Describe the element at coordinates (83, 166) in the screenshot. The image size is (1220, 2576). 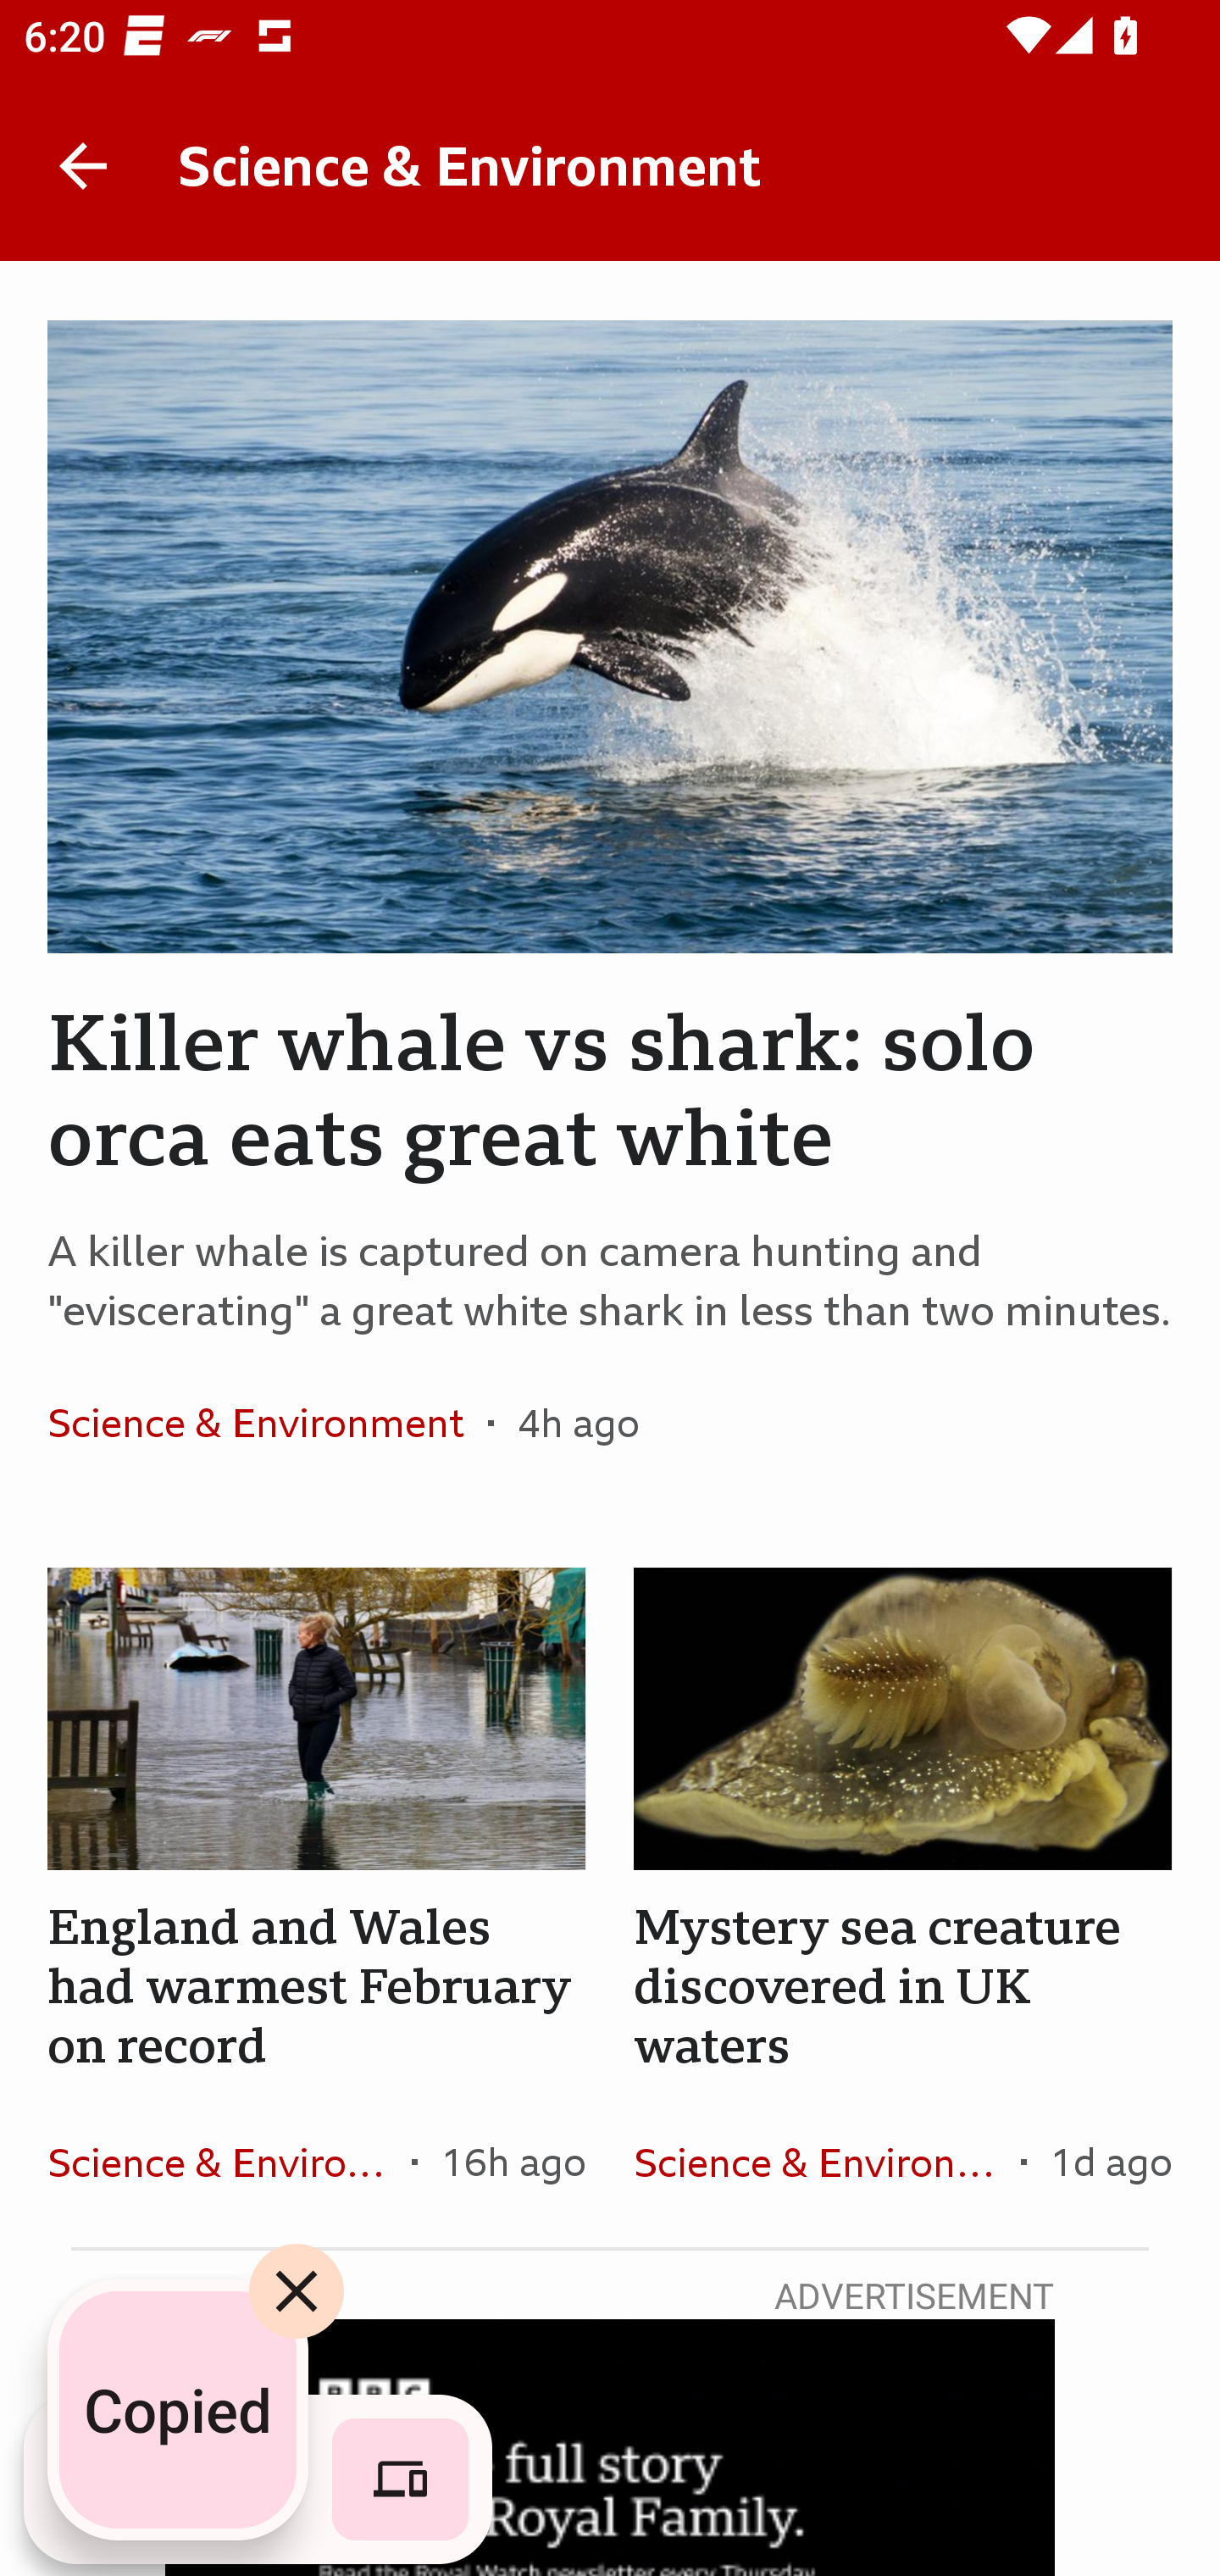
I see `Back` at that location.